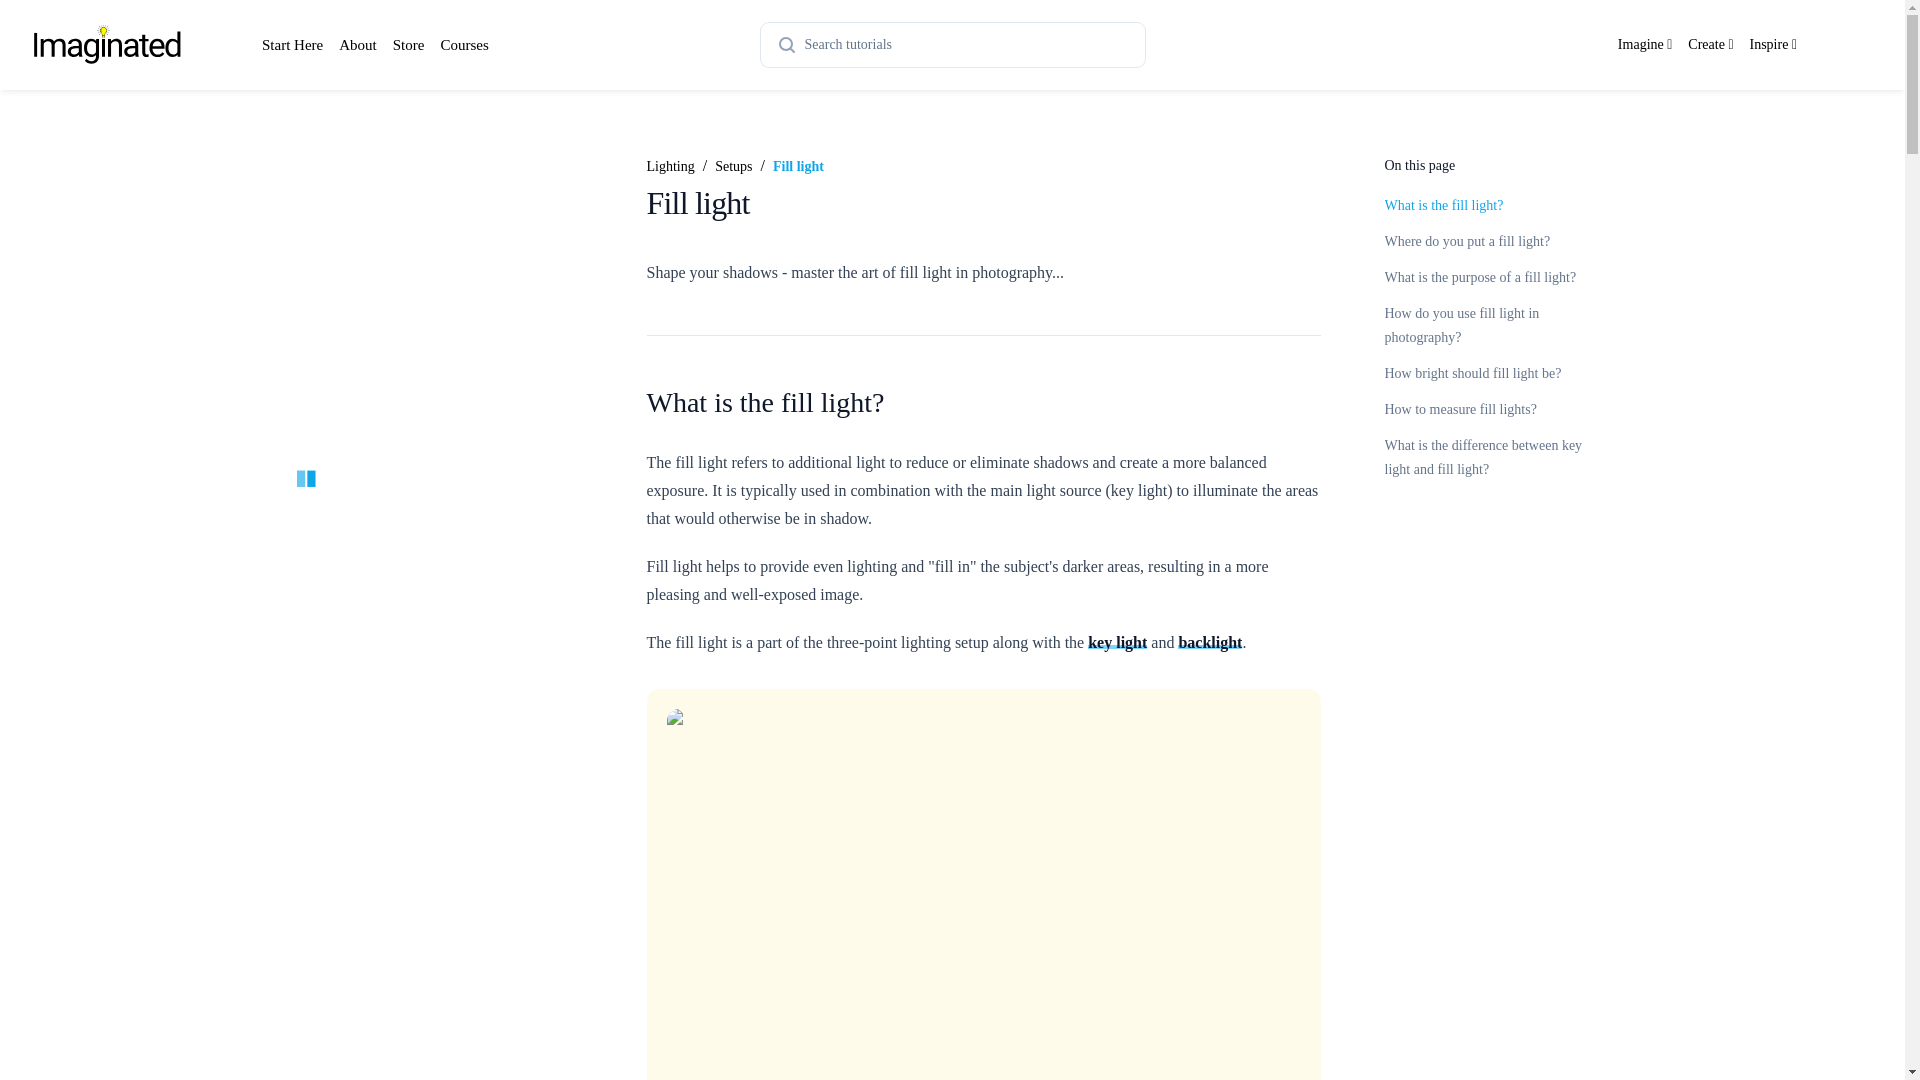 Image resolution: width=1920 pixels, height=1080 pixels. I want to click on What is the difference between key light and fill light?, so click(1483, 458).